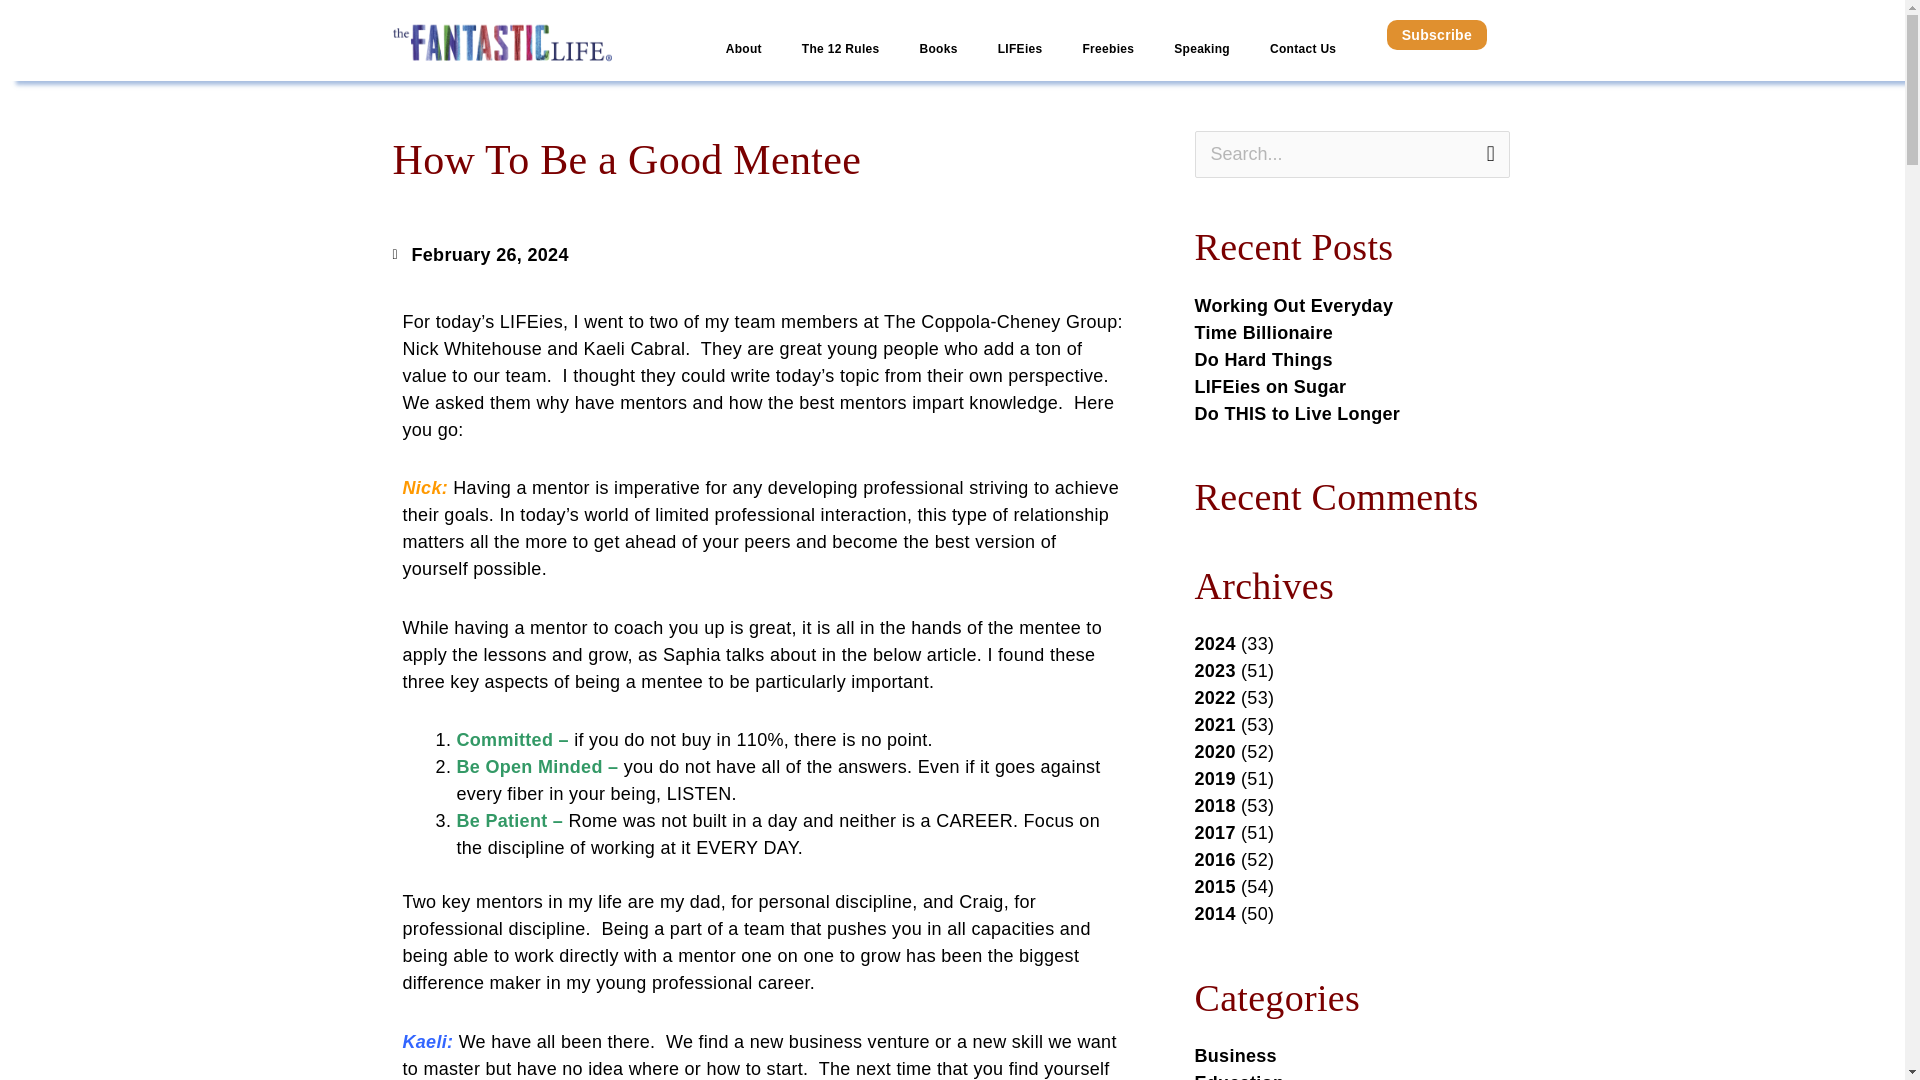  I want to click on Freebies, so click(1107, 50).